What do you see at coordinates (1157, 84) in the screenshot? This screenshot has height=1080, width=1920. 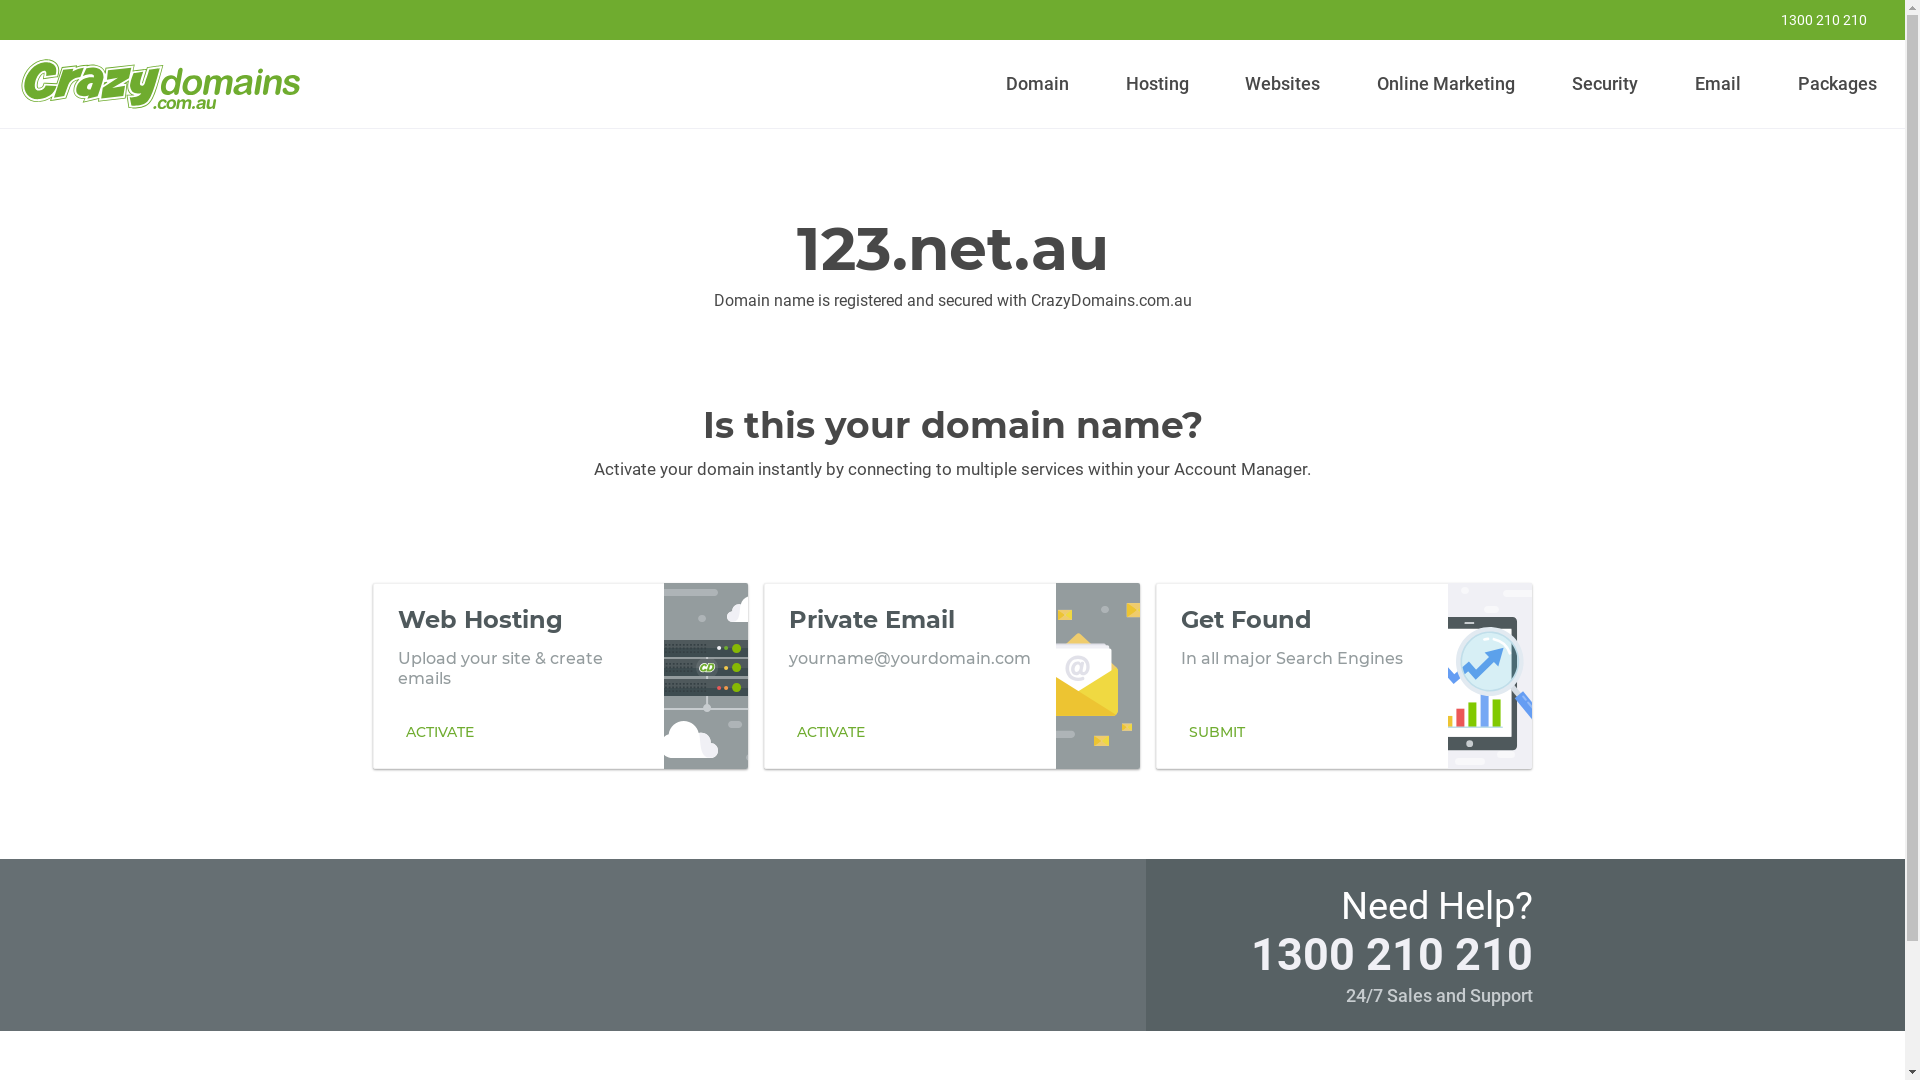 I see `Hosting` at bounding box center [1157, 84].